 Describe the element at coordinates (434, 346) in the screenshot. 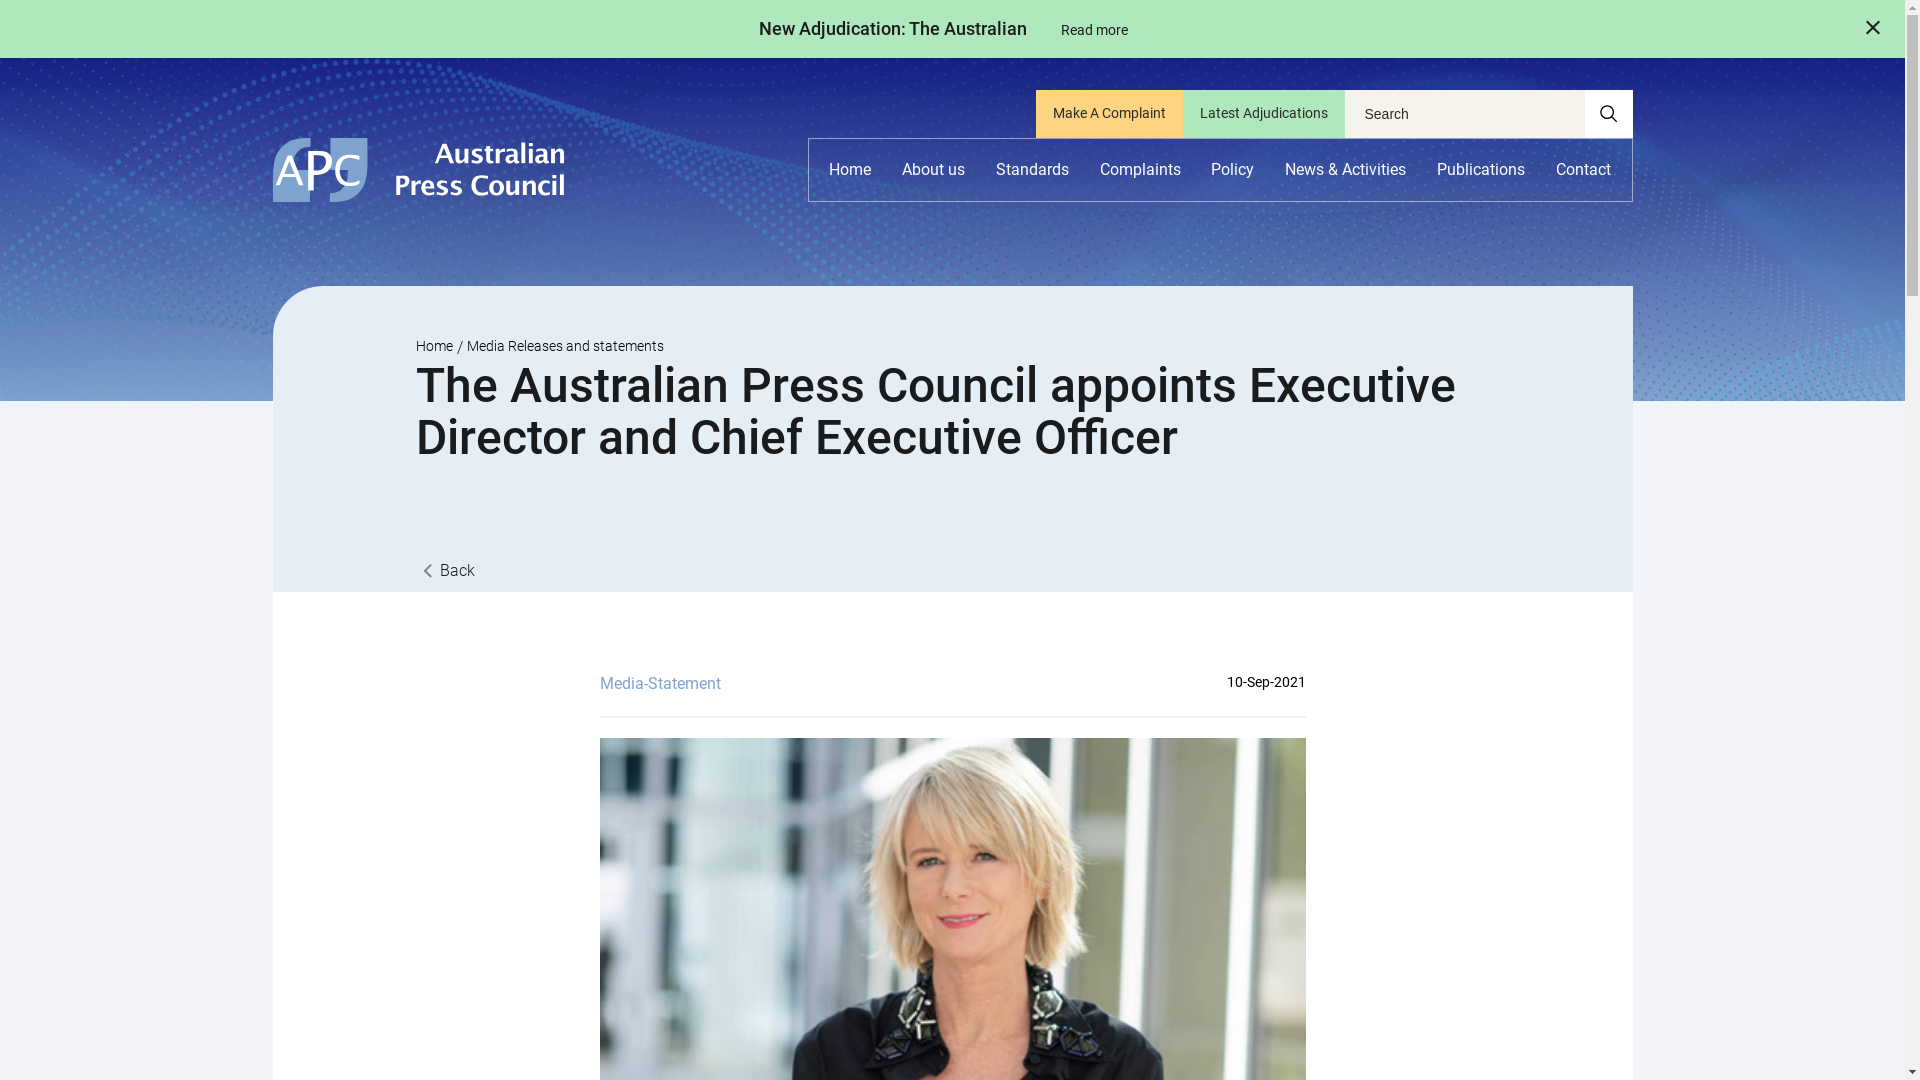

I see `Home` at that location.